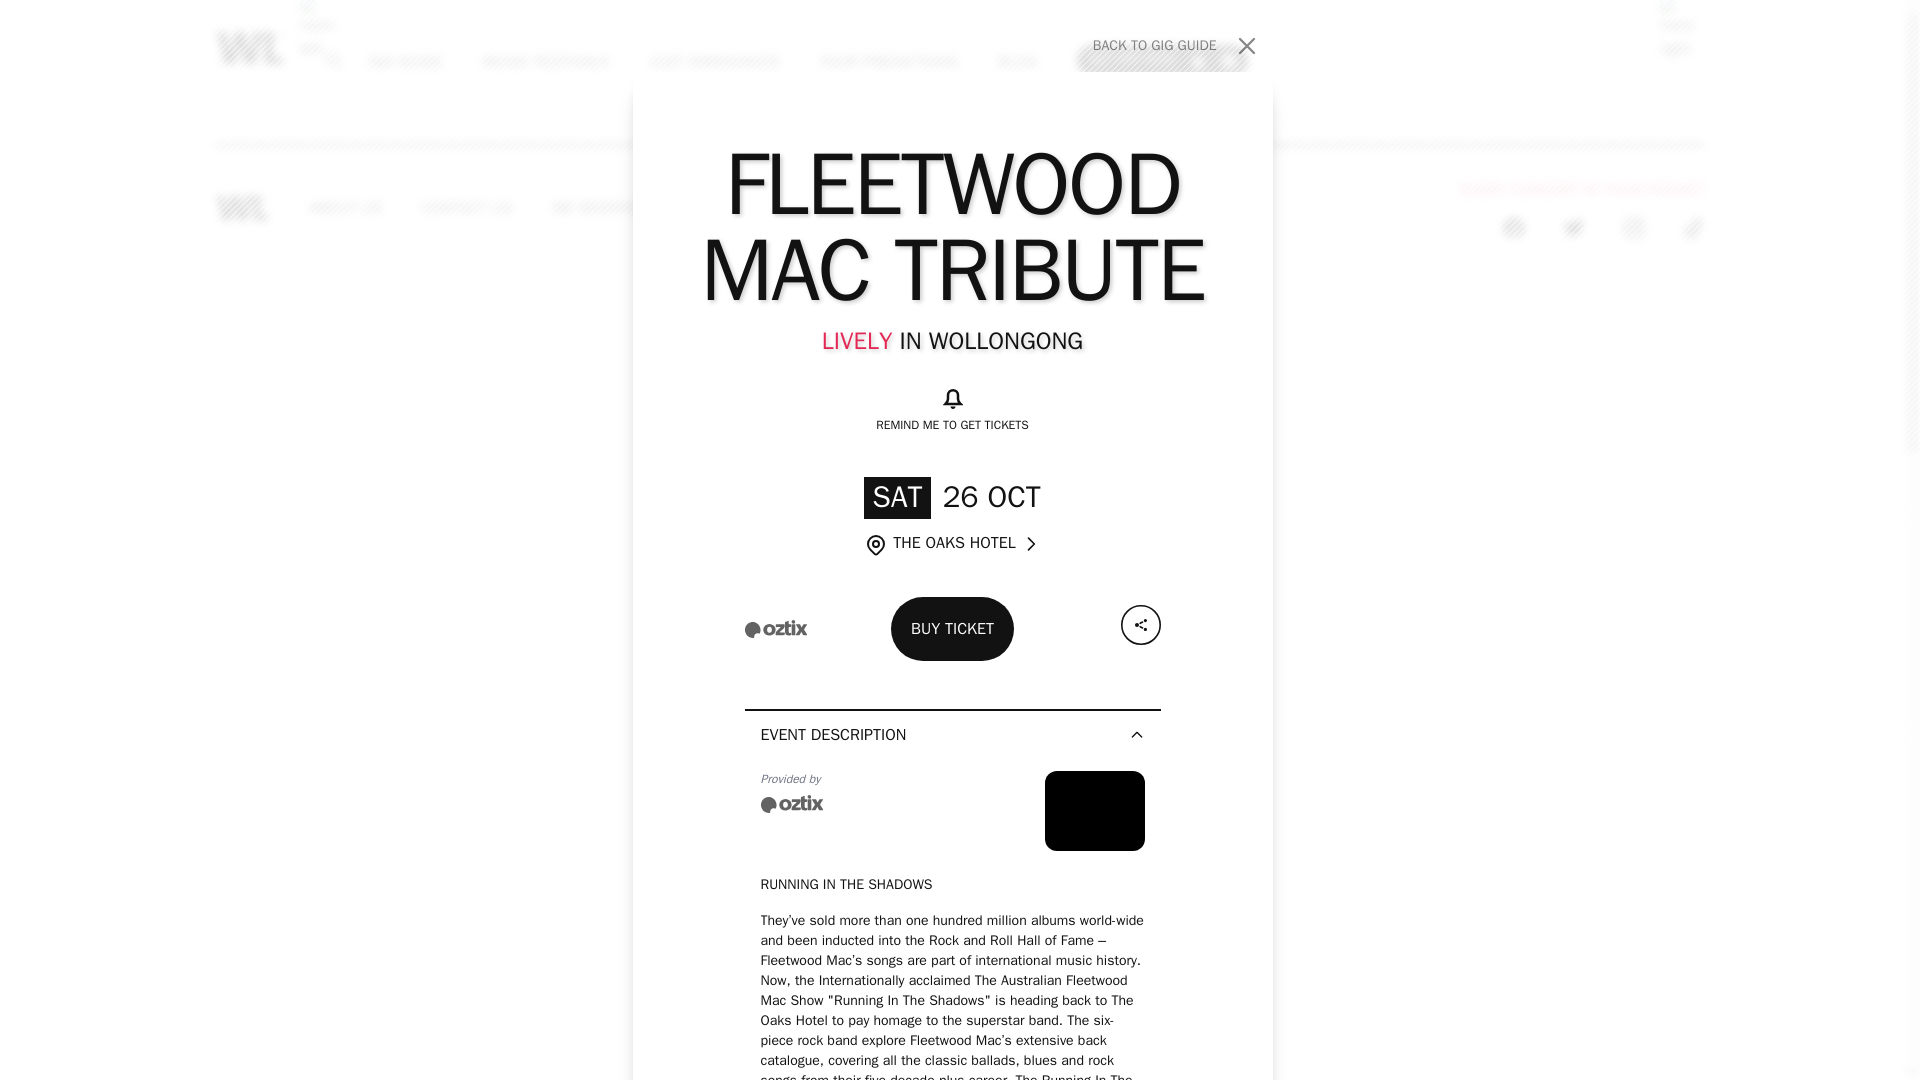 The image size is (1920, 1080). Describe the element at coordinates (467, 208) in the screenshot. I see `BLOG` at that location.